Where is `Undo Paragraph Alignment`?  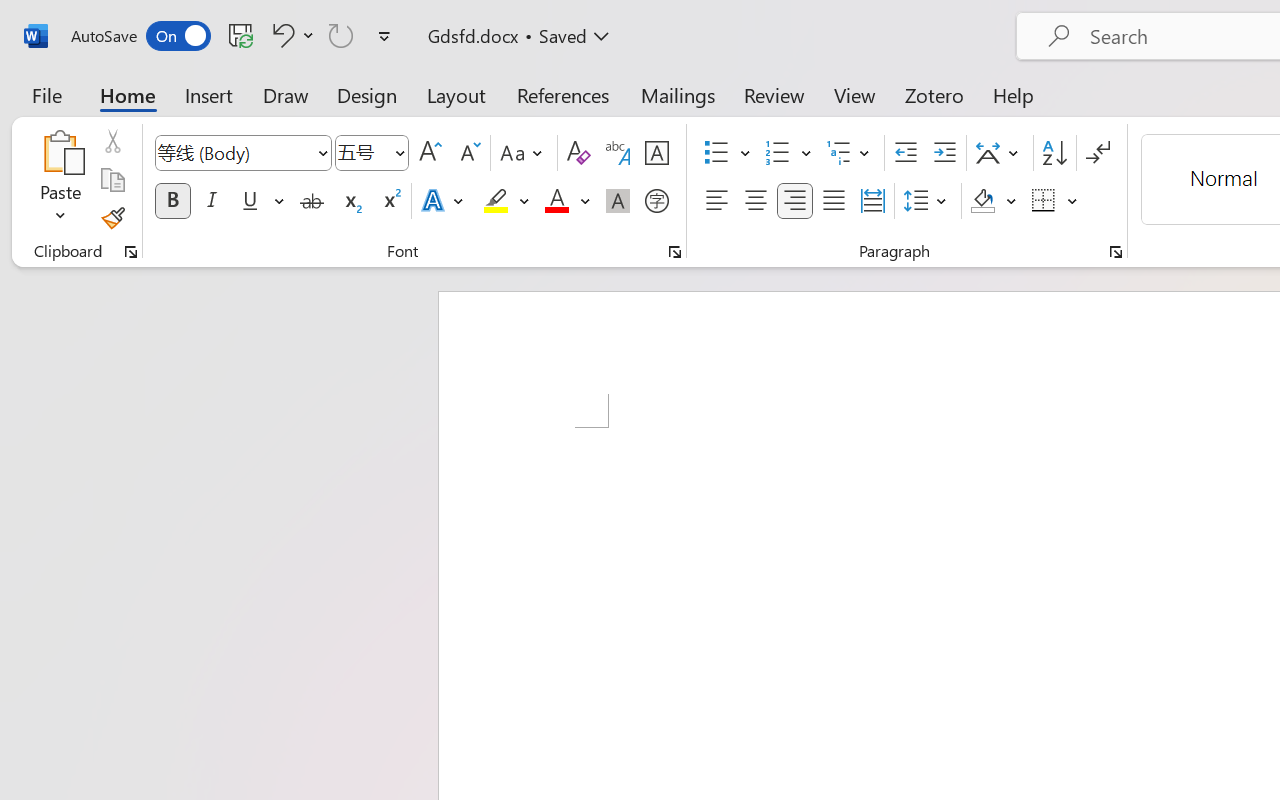 Undo Paragraph Alignment is located at coordinates (290, 35).